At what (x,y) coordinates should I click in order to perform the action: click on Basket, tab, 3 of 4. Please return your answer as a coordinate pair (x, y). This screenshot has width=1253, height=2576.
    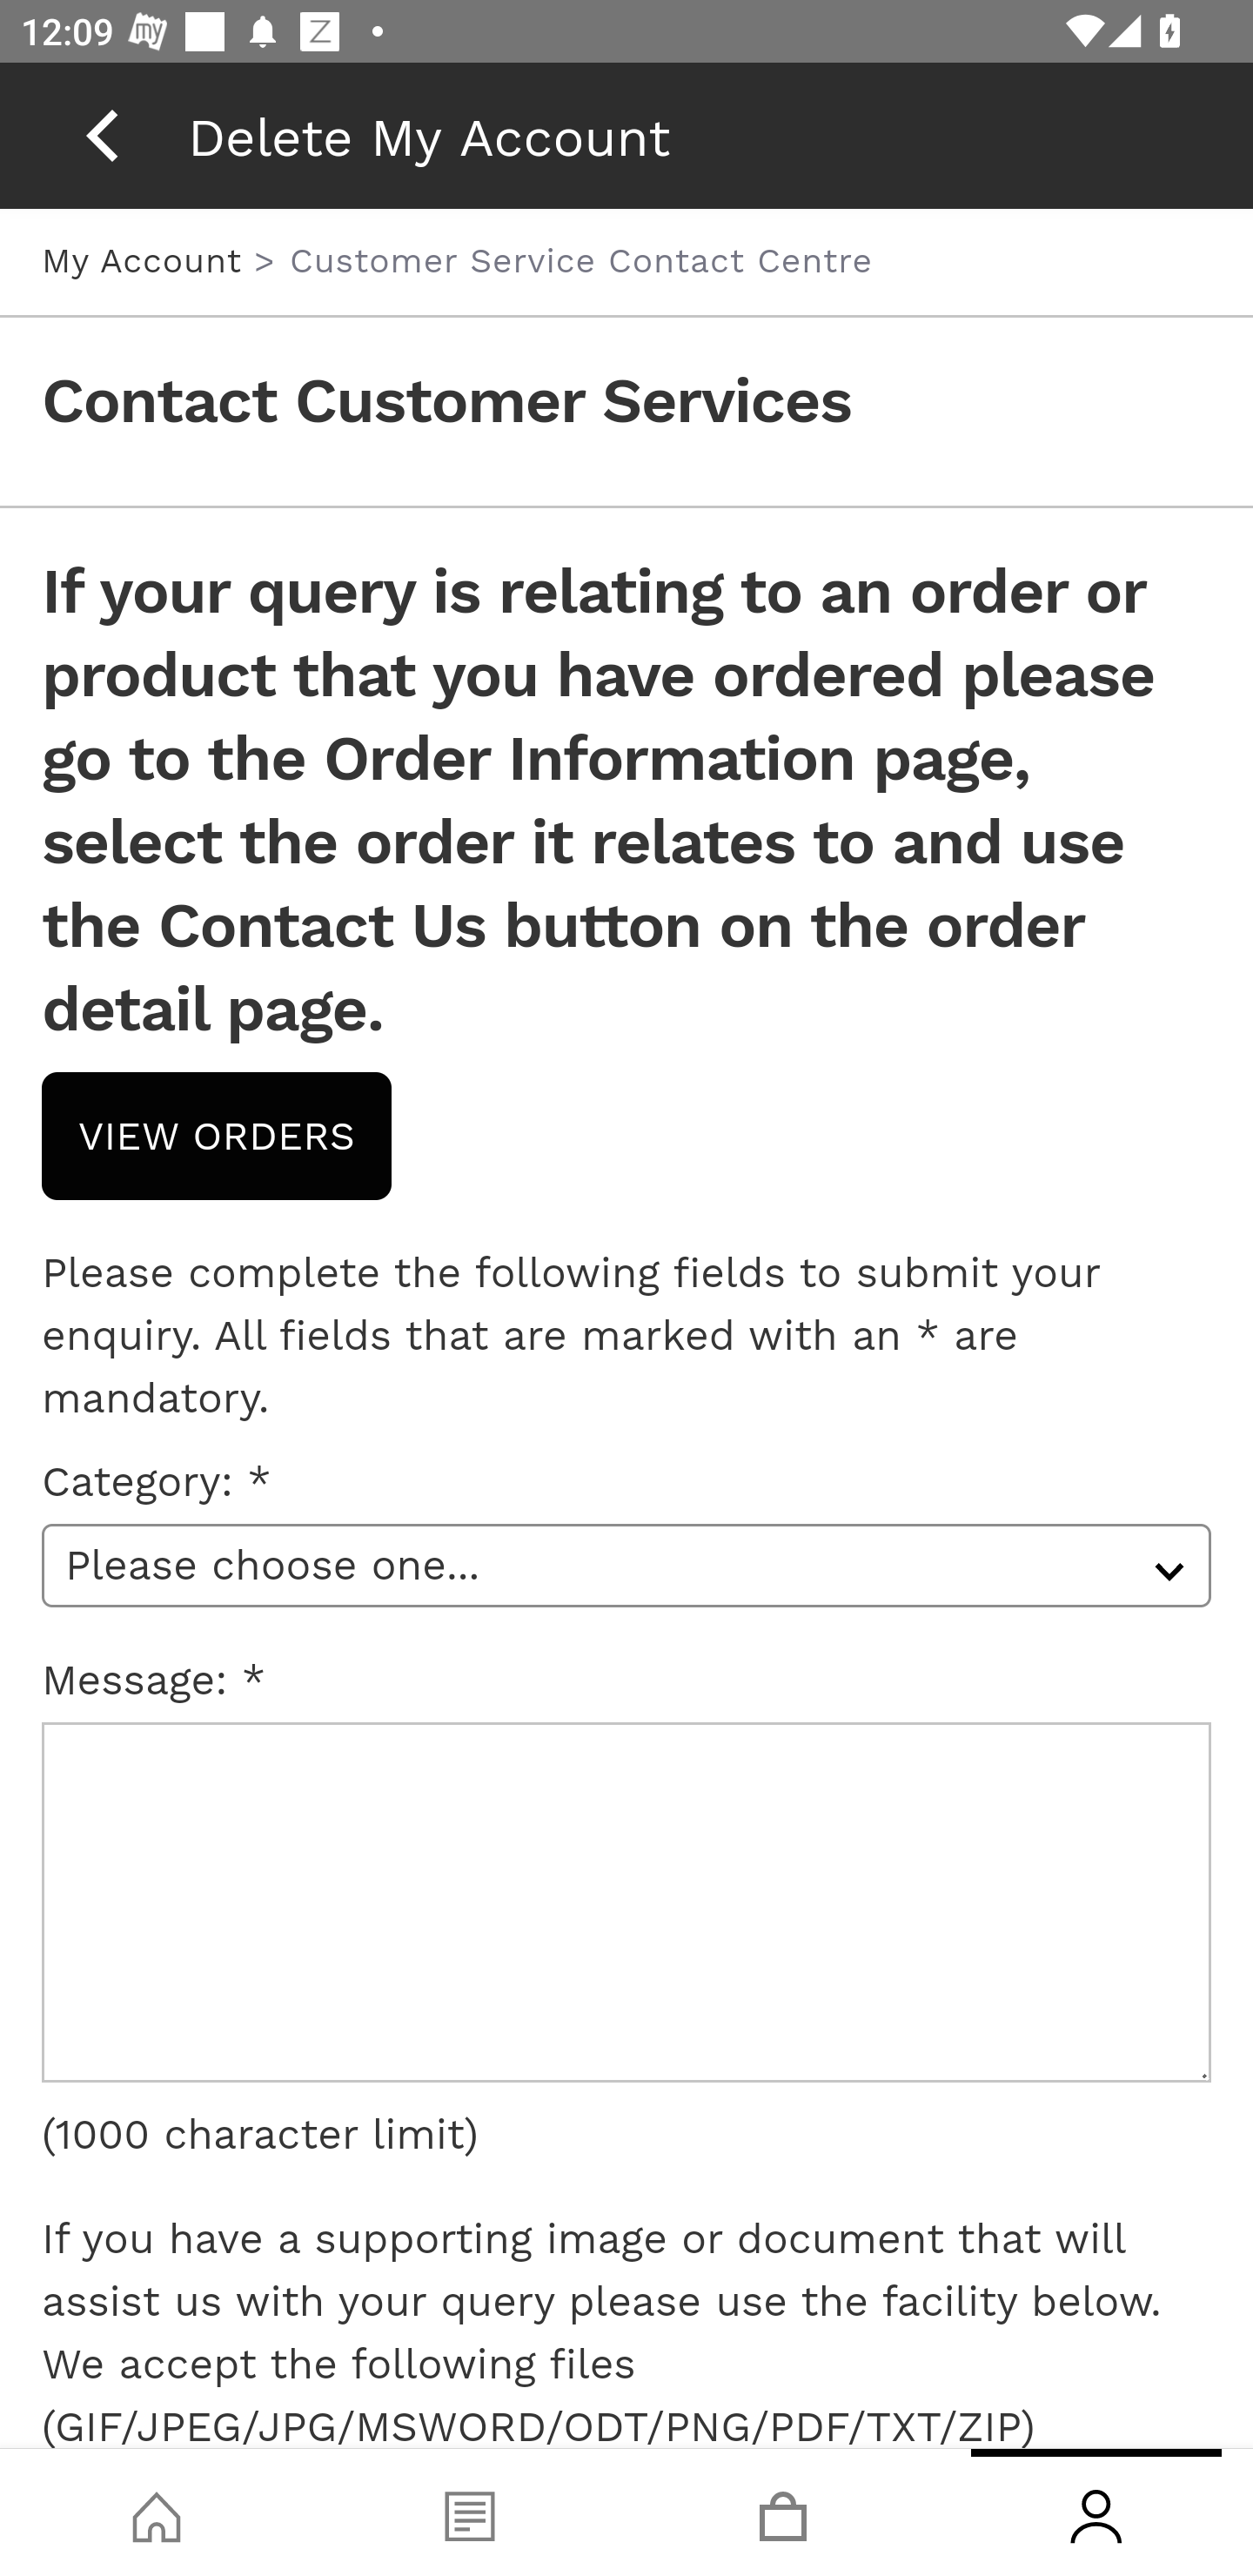
    Looking at the image, I should click on (783, 2512).